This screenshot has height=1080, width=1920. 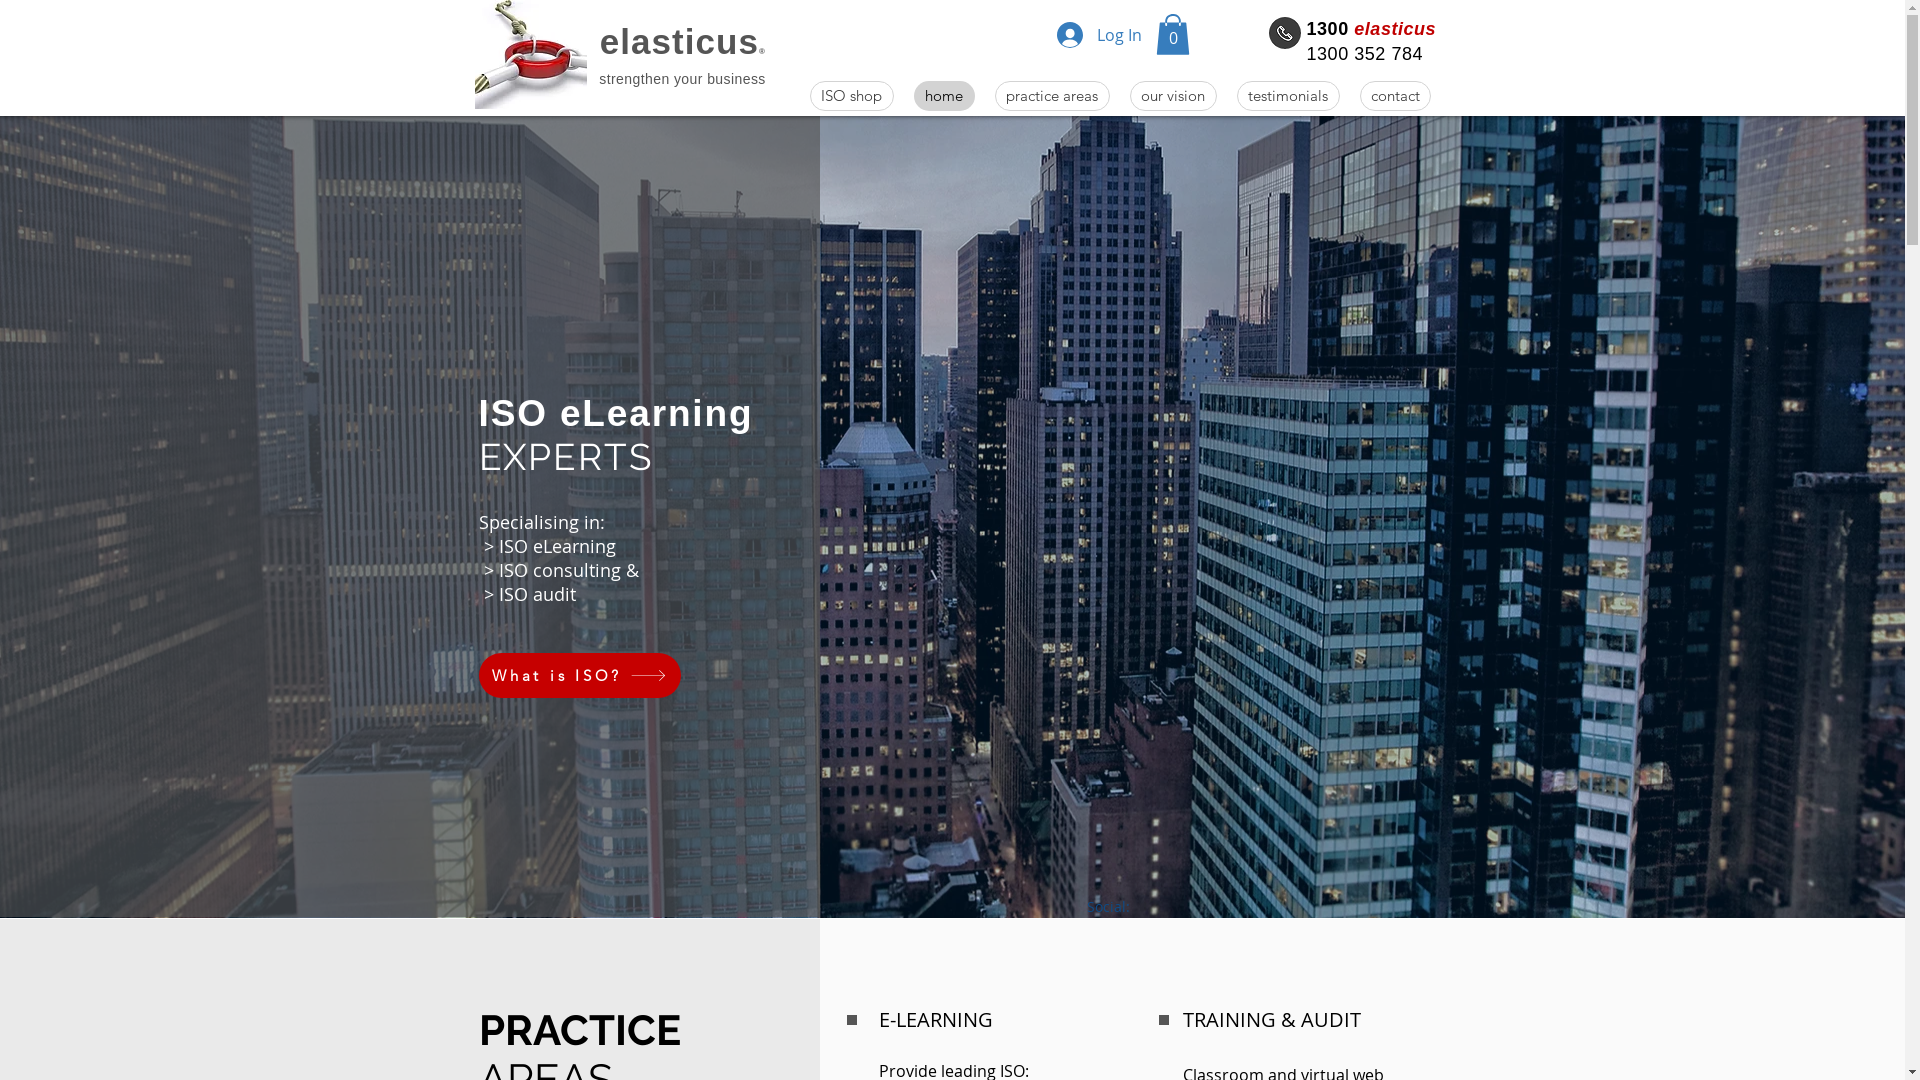 I want to click on 0, so click(x=1173, y=34).